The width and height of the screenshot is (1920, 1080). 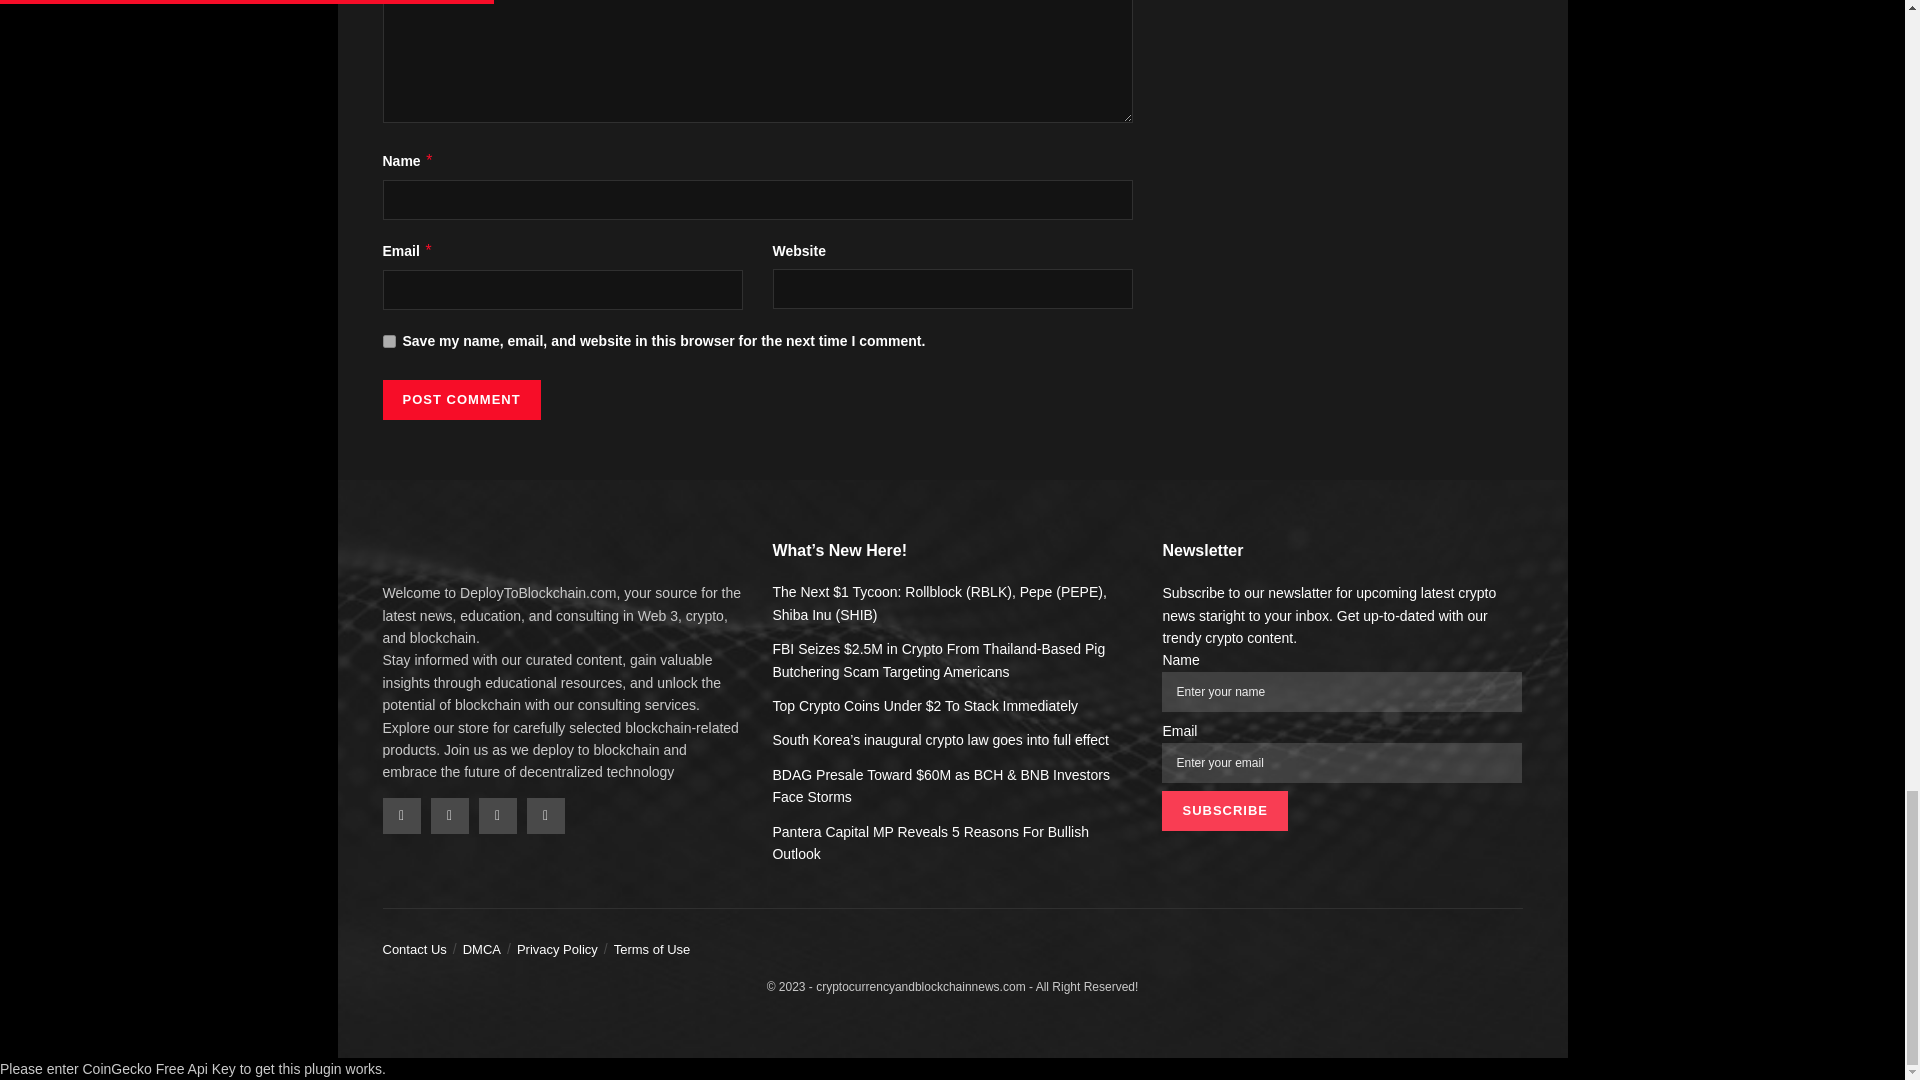 What do you see at coordinates (388, 340) in the screenshot?
I see `yes` at bounding box center [388, 340].